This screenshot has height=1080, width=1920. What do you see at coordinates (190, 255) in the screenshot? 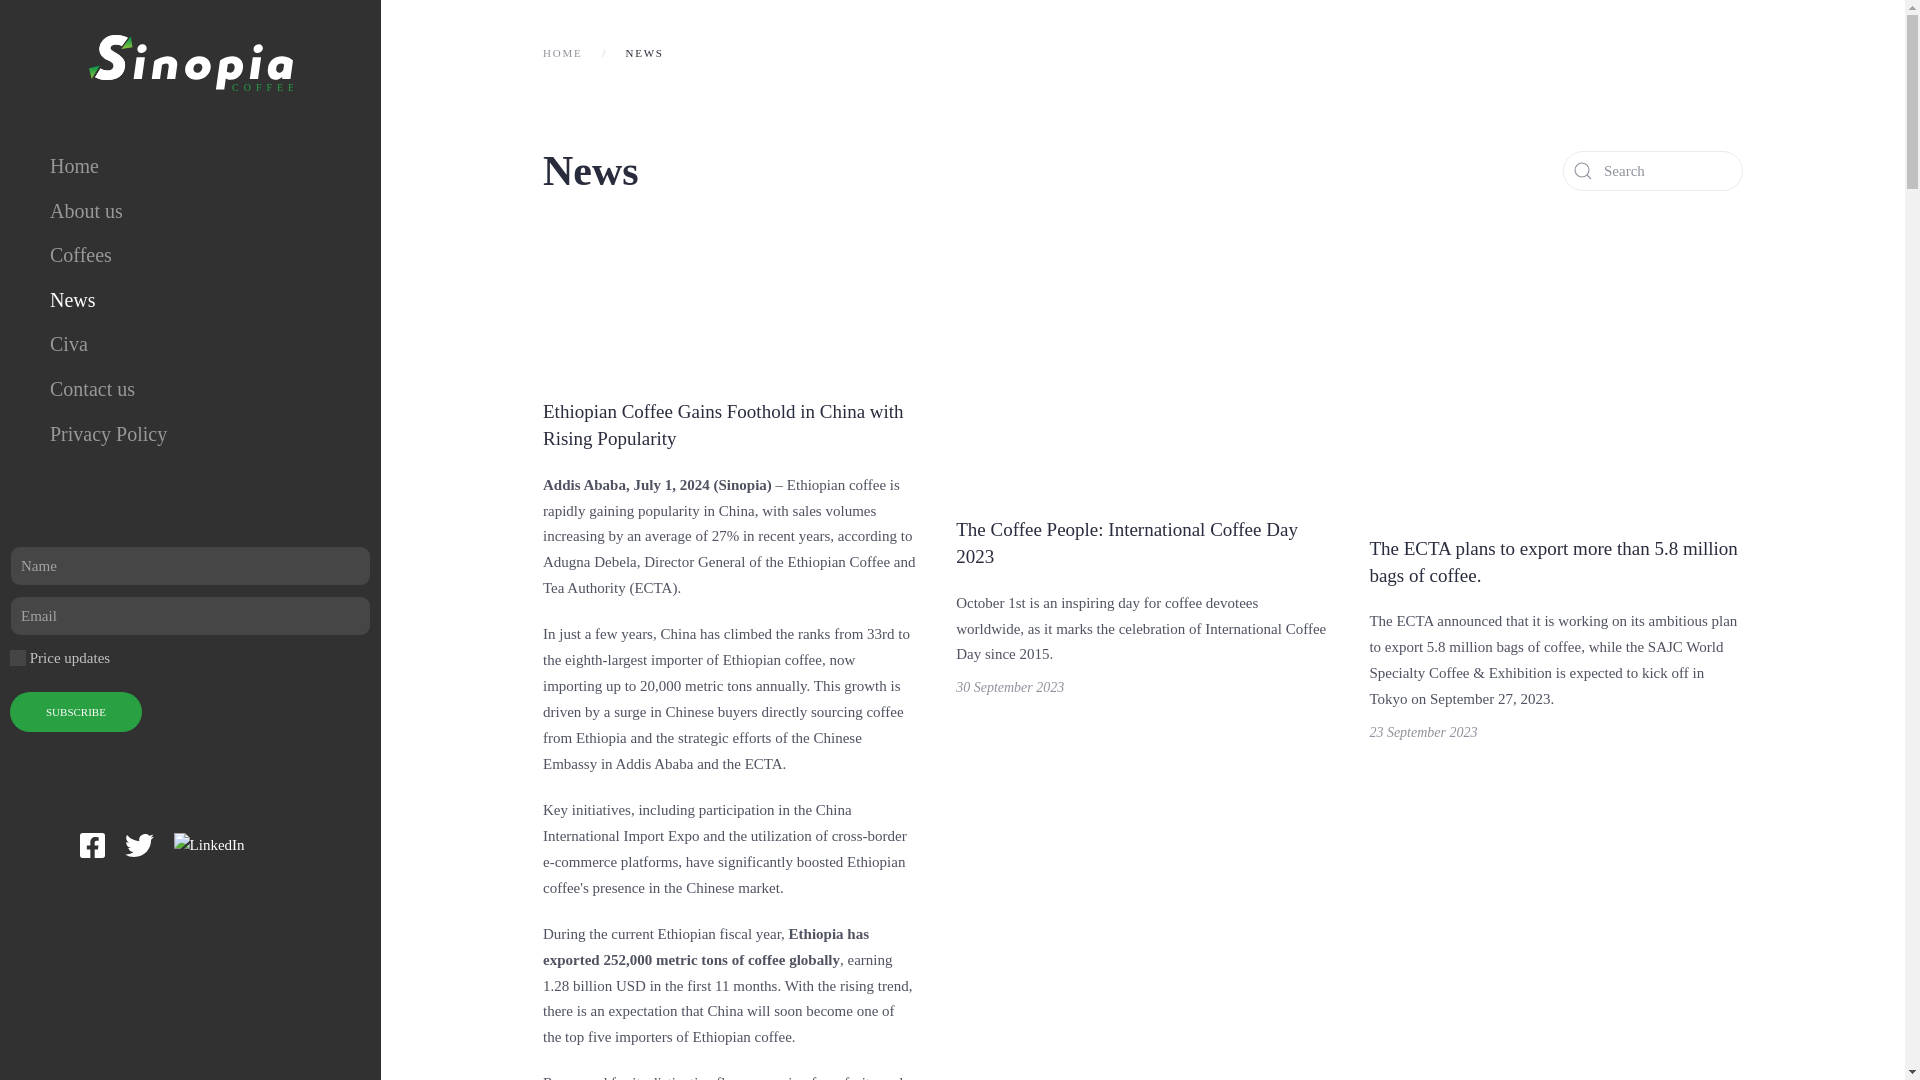
I see `Coffees` at bounding box center [190, 255].